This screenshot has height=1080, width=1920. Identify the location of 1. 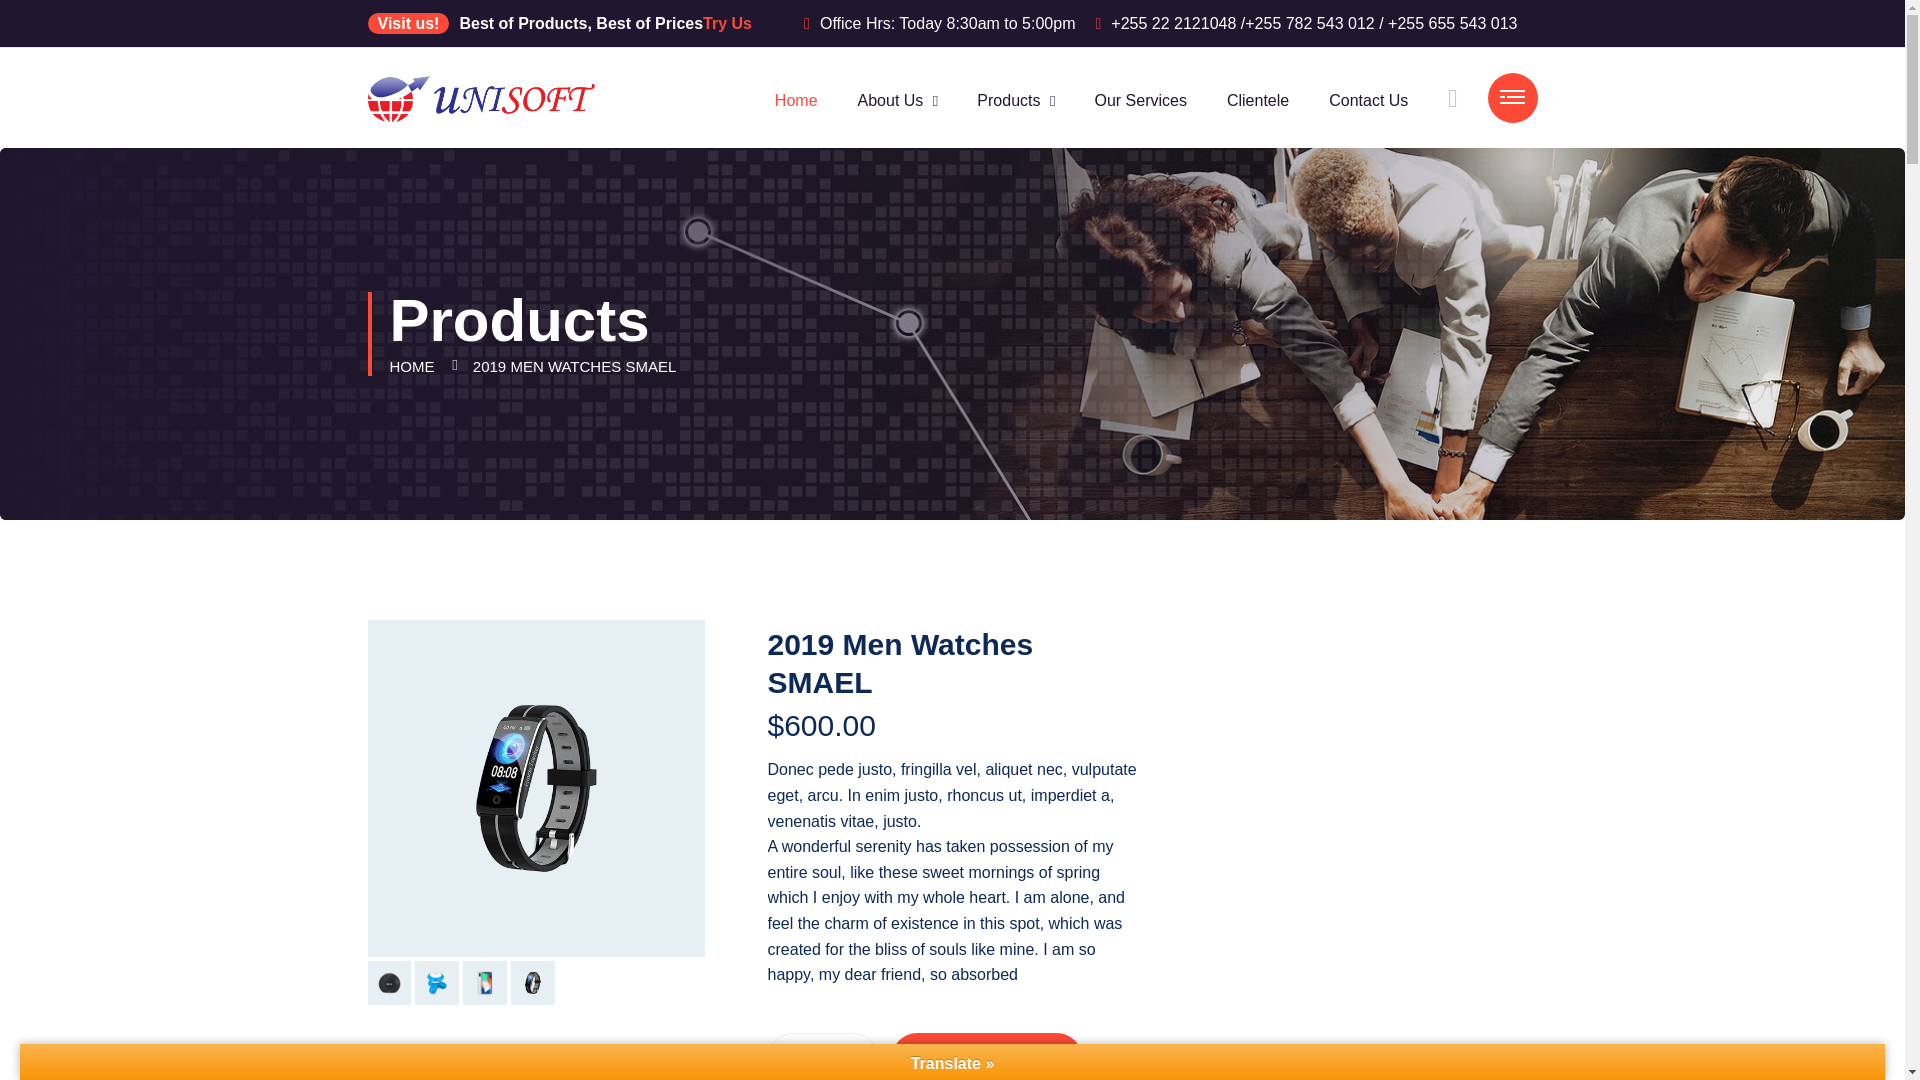
(822, 1056).